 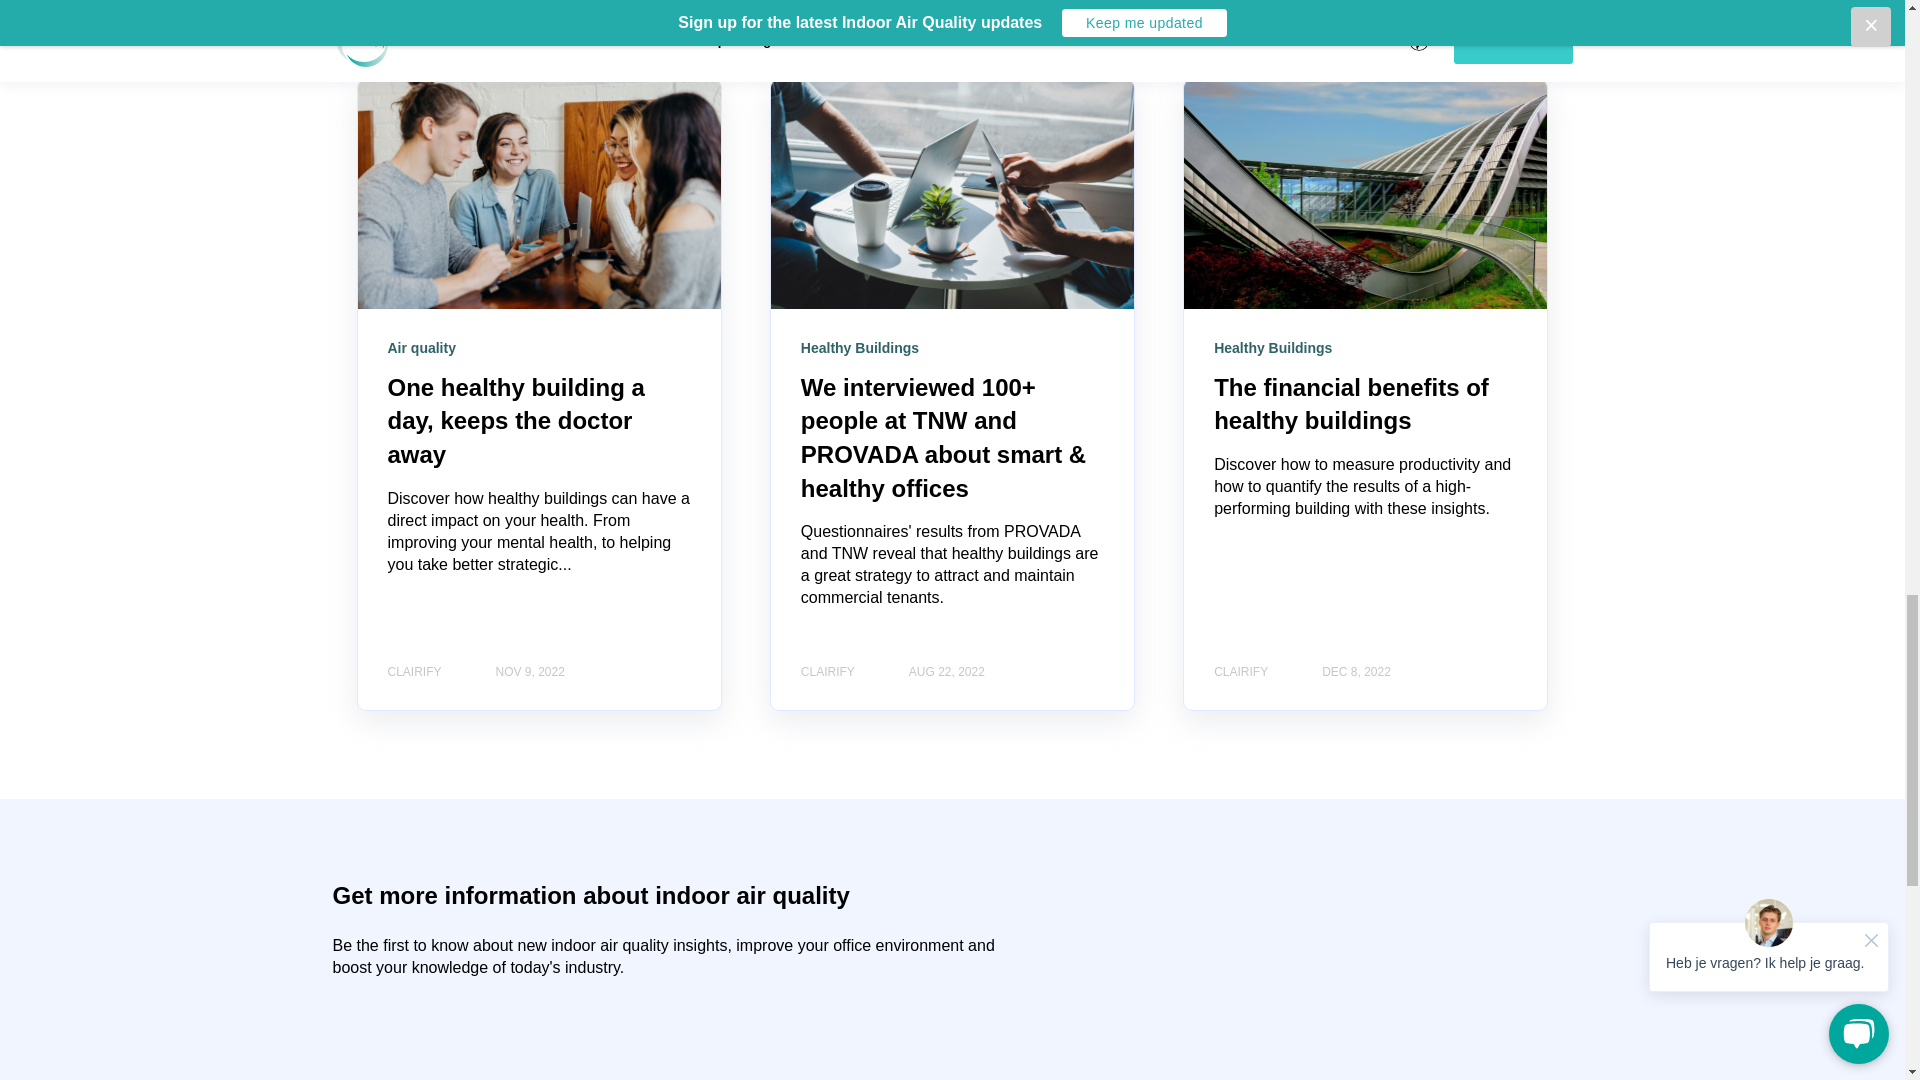 I want to click on Form 0, so click(x=466, y=1041).